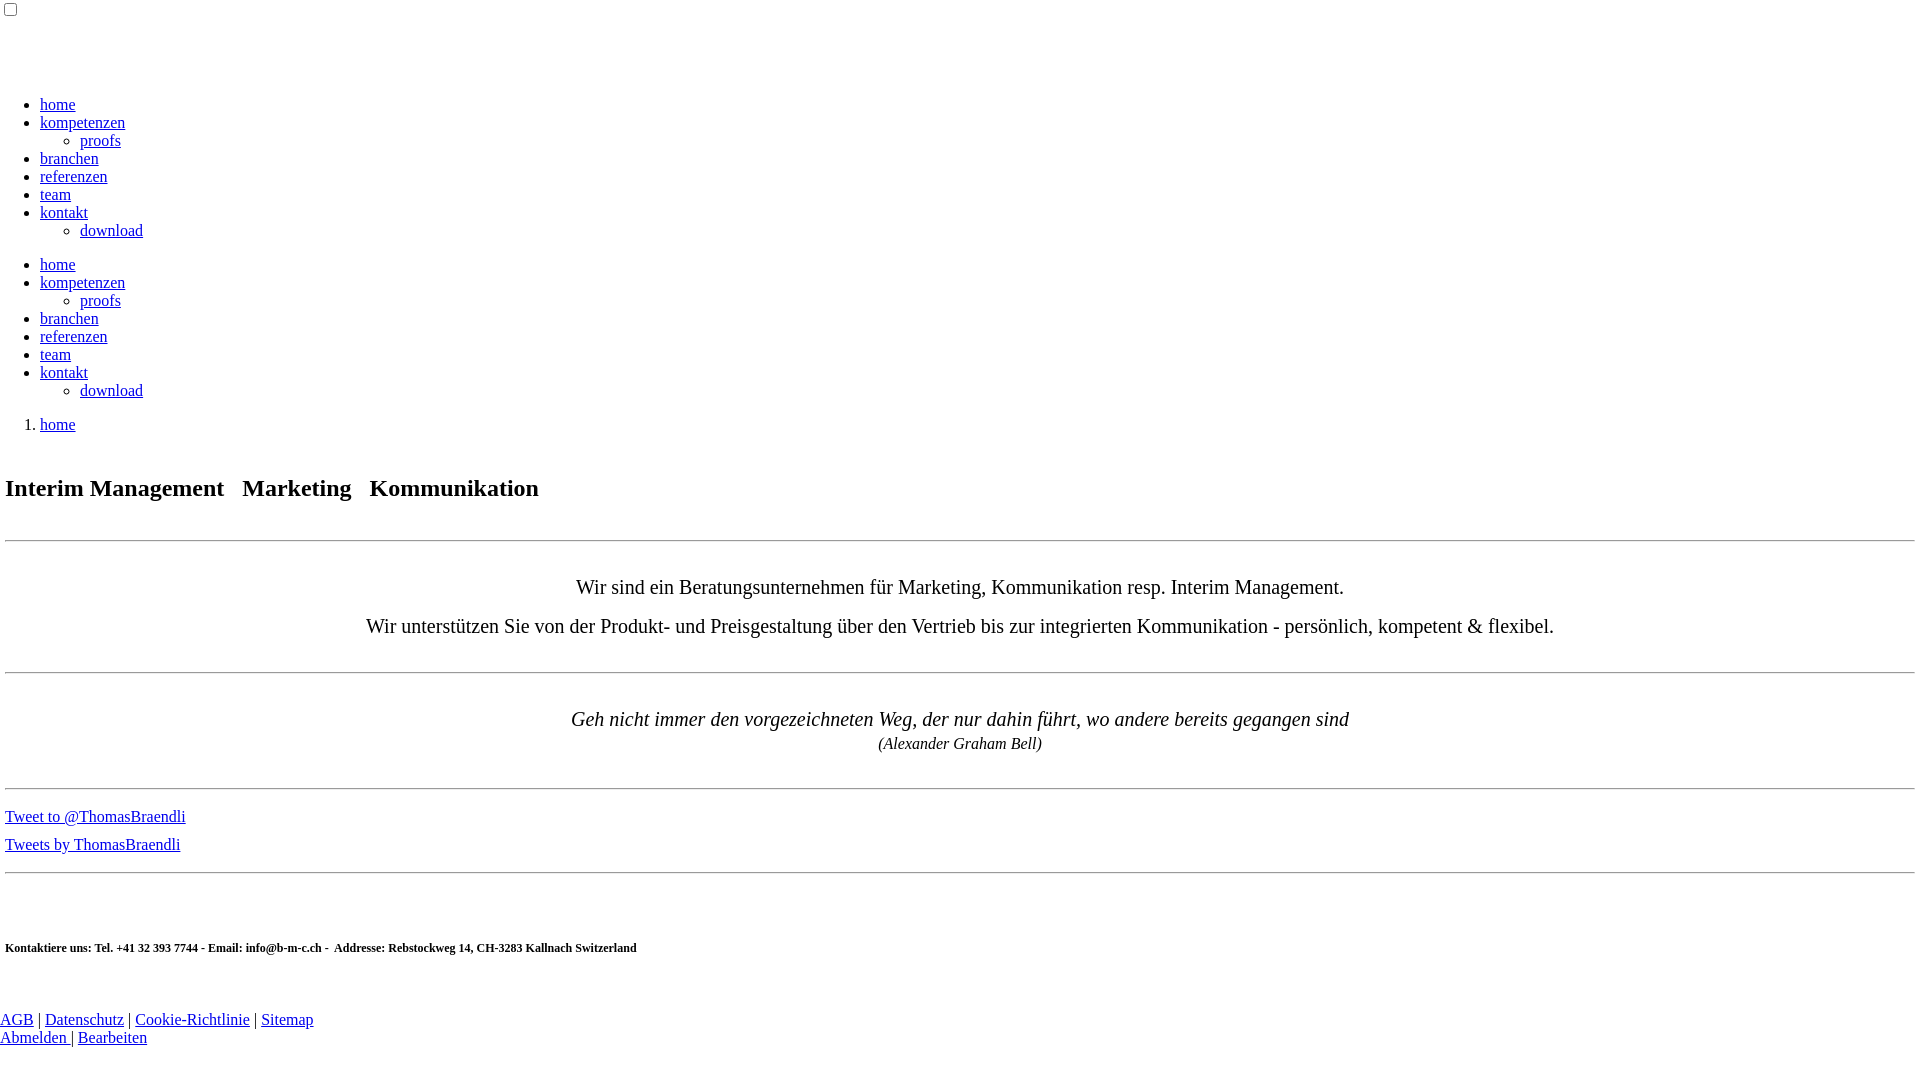 This screenshot has height=1080, width=1920. I want to click on home, so click(58, 104).